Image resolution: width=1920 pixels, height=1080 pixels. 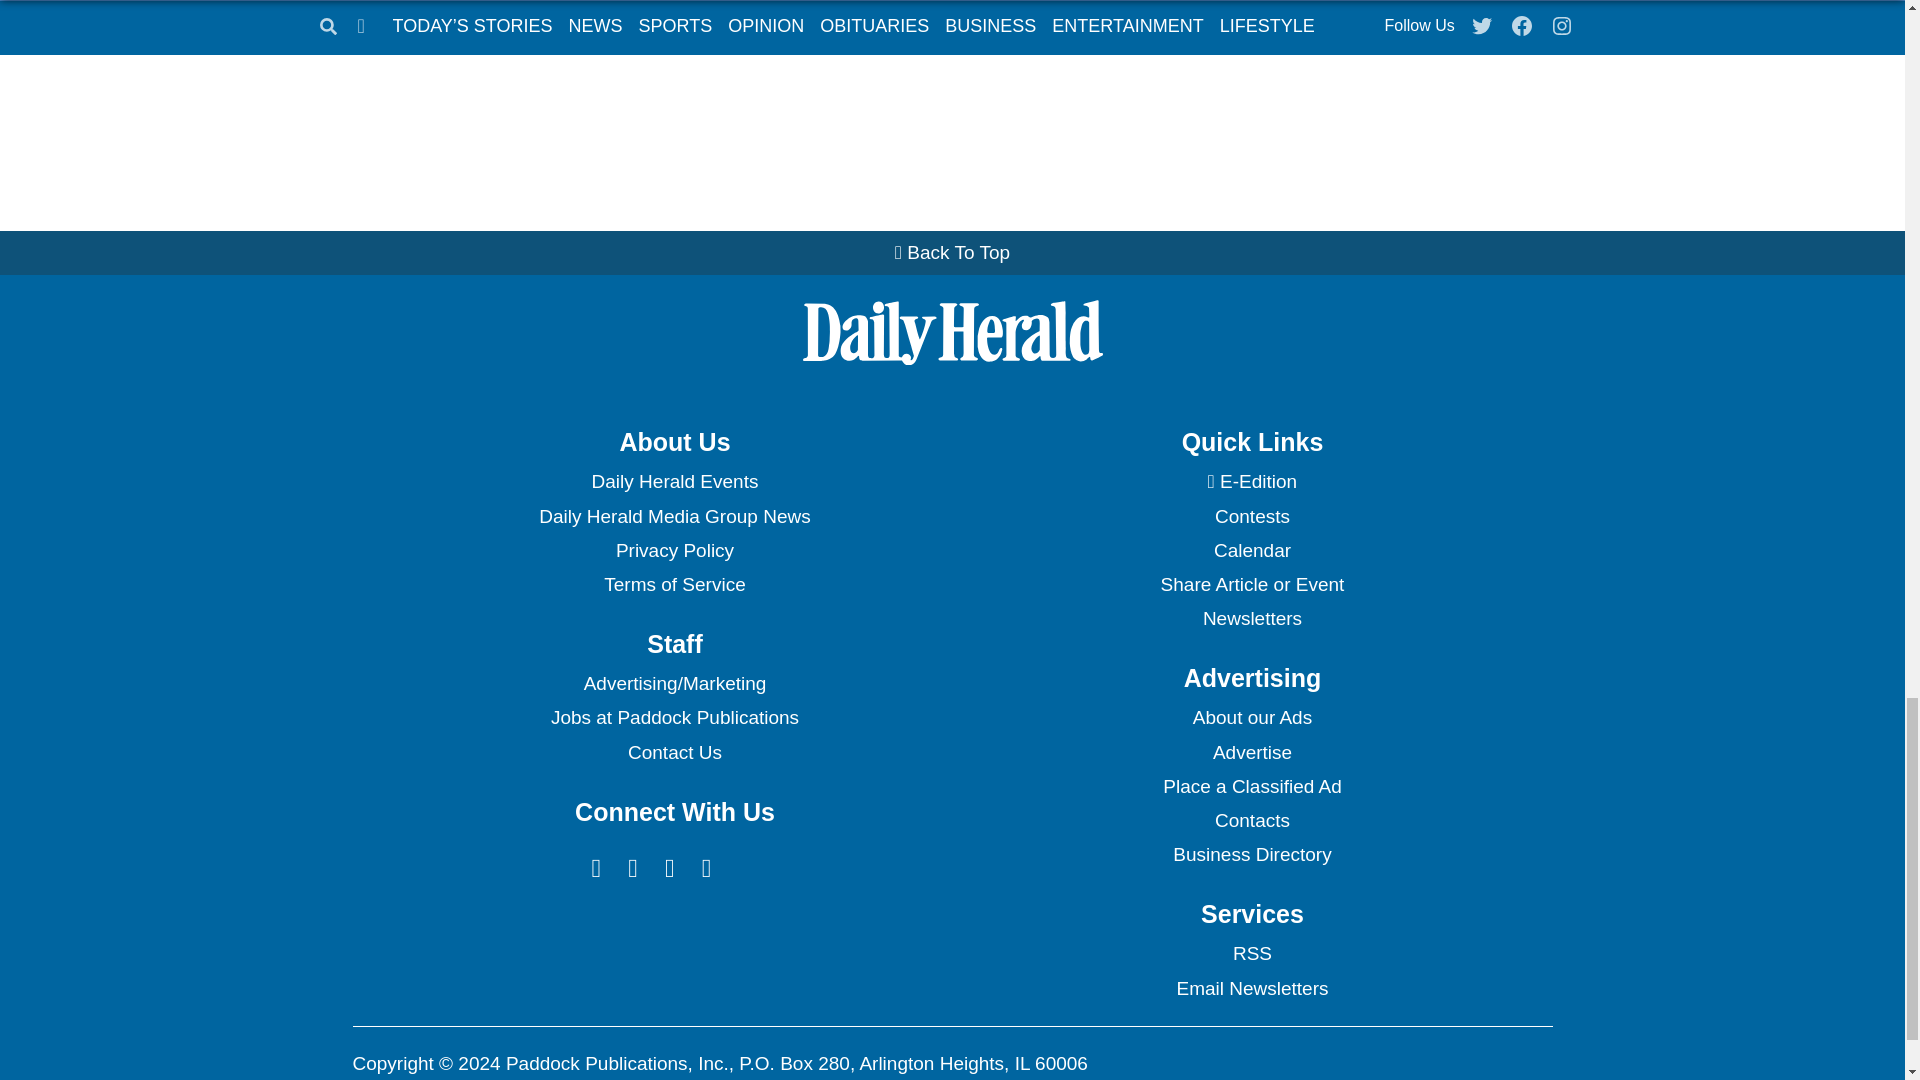 What do you see at coordinates (674, 718) in the screenshot?
I see `Jobs at Paddock Publications` at bounding box center [674, 718].